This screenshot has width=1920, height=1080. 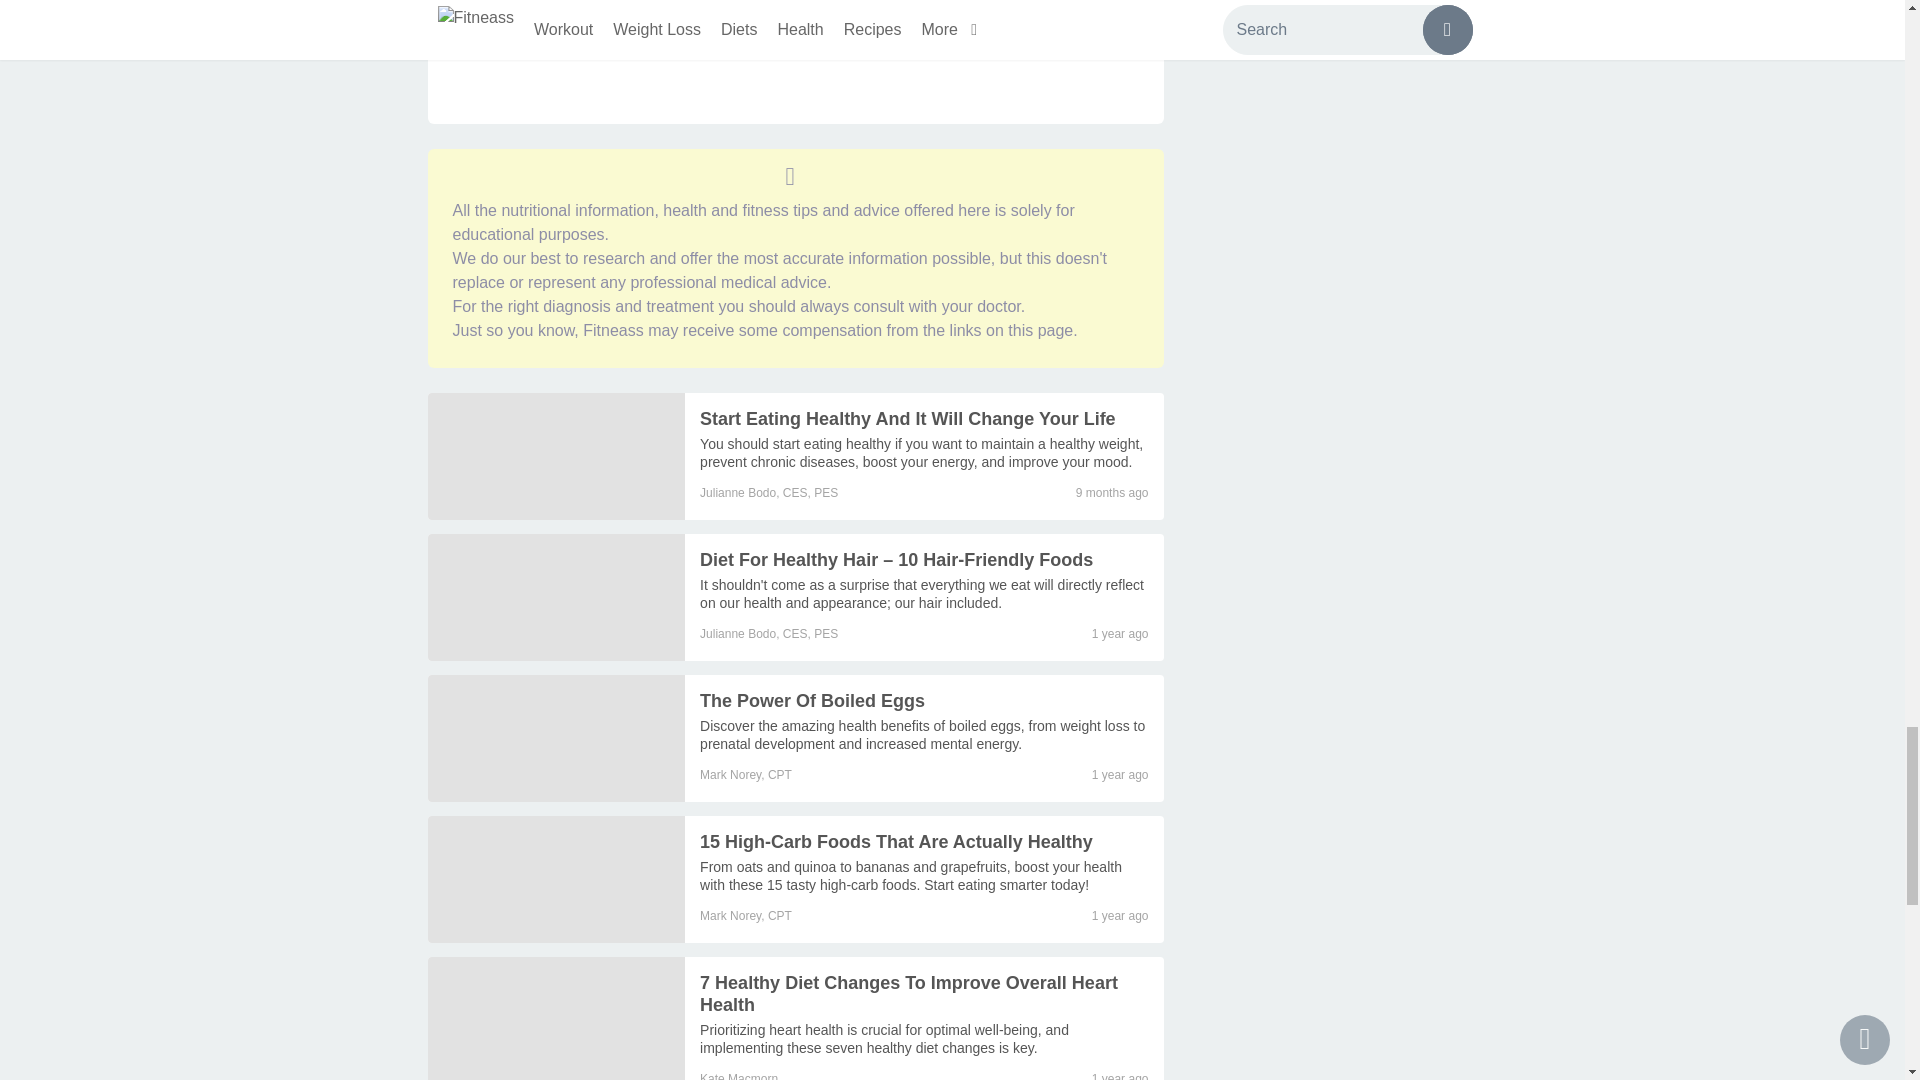 What do you see at coordinates (556, 879) in the screenshot?
I see `15 High-Carb Foods That Are Actually Healthy` at bounding box center [556, 879].